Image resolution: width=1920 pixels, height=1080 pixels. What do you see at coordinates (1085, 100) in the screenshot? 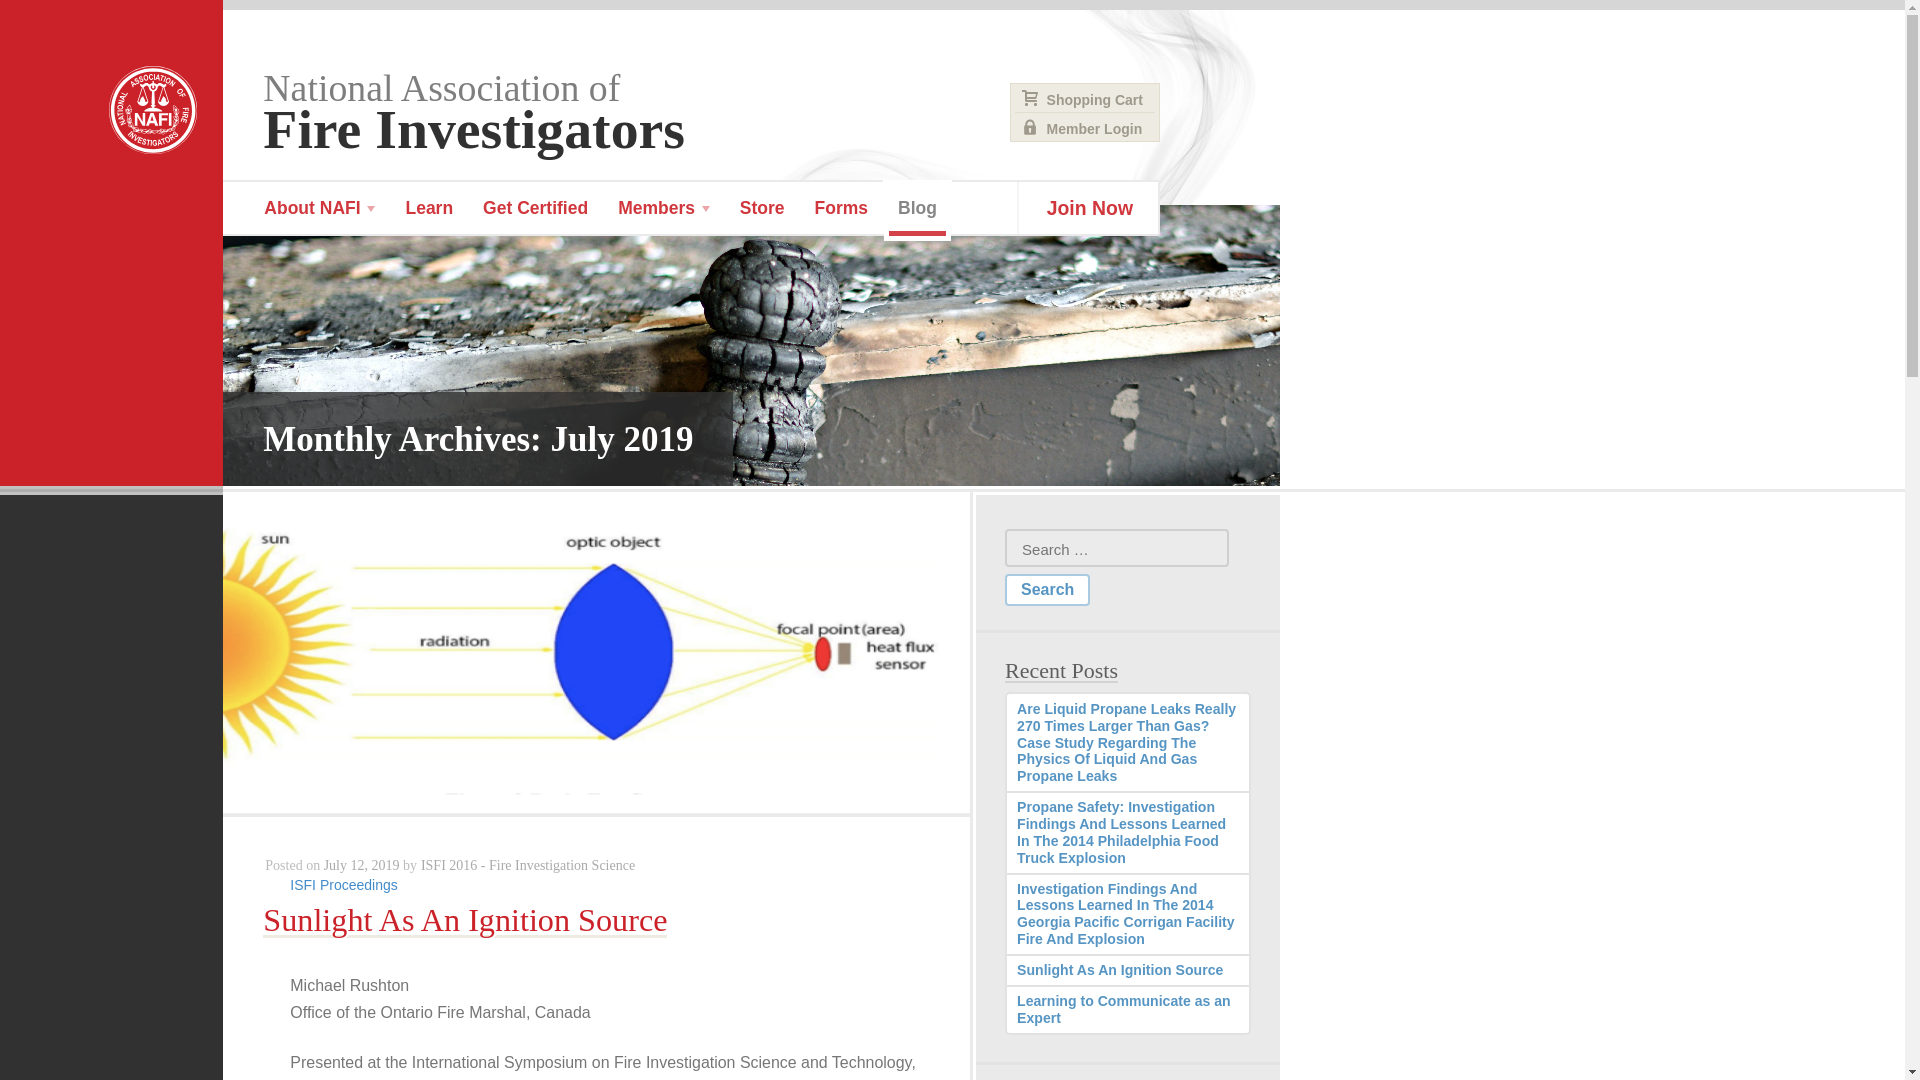
I see `Shopping Cart` at bounding box center [1085, 100].